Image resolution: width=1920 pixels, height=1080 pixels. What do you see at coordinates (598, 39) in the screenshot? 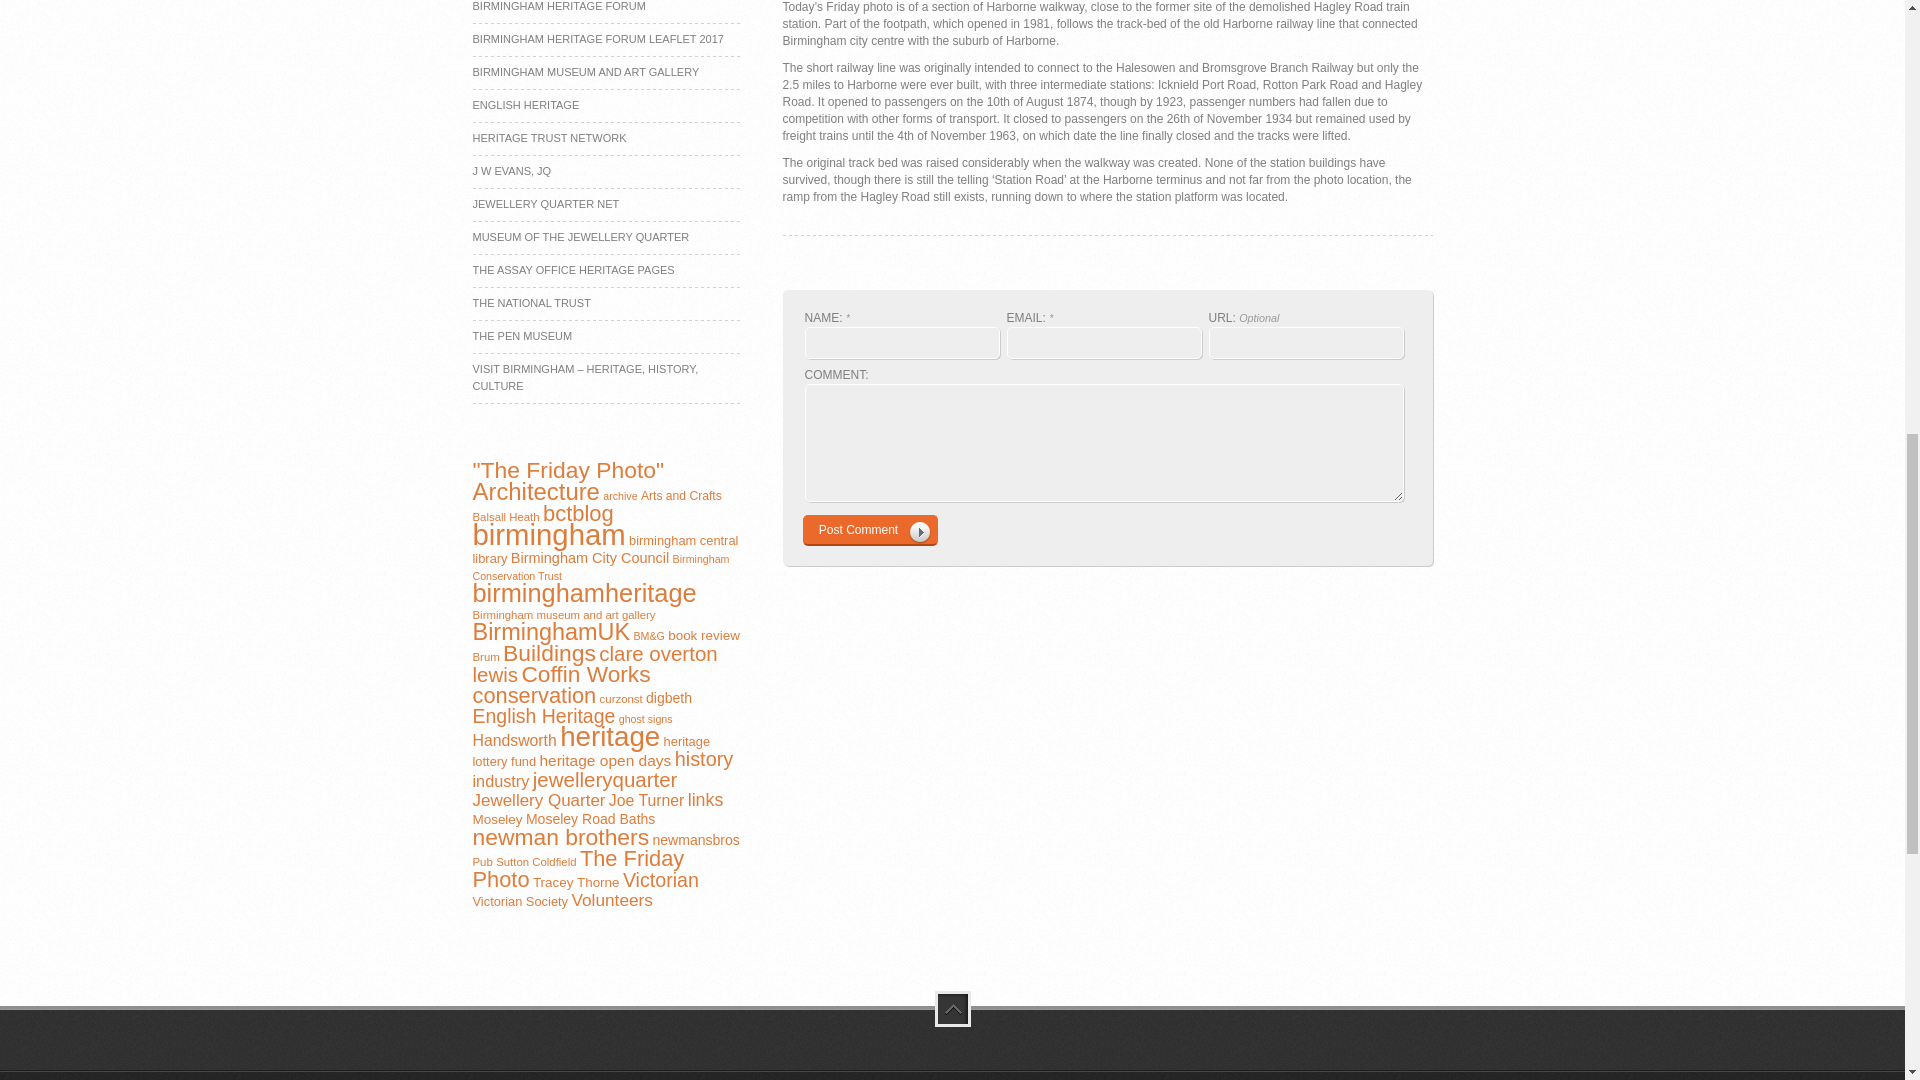
I see `Birmingham Heritage Forum leaflet 2017` at bounding box center [598, 39].